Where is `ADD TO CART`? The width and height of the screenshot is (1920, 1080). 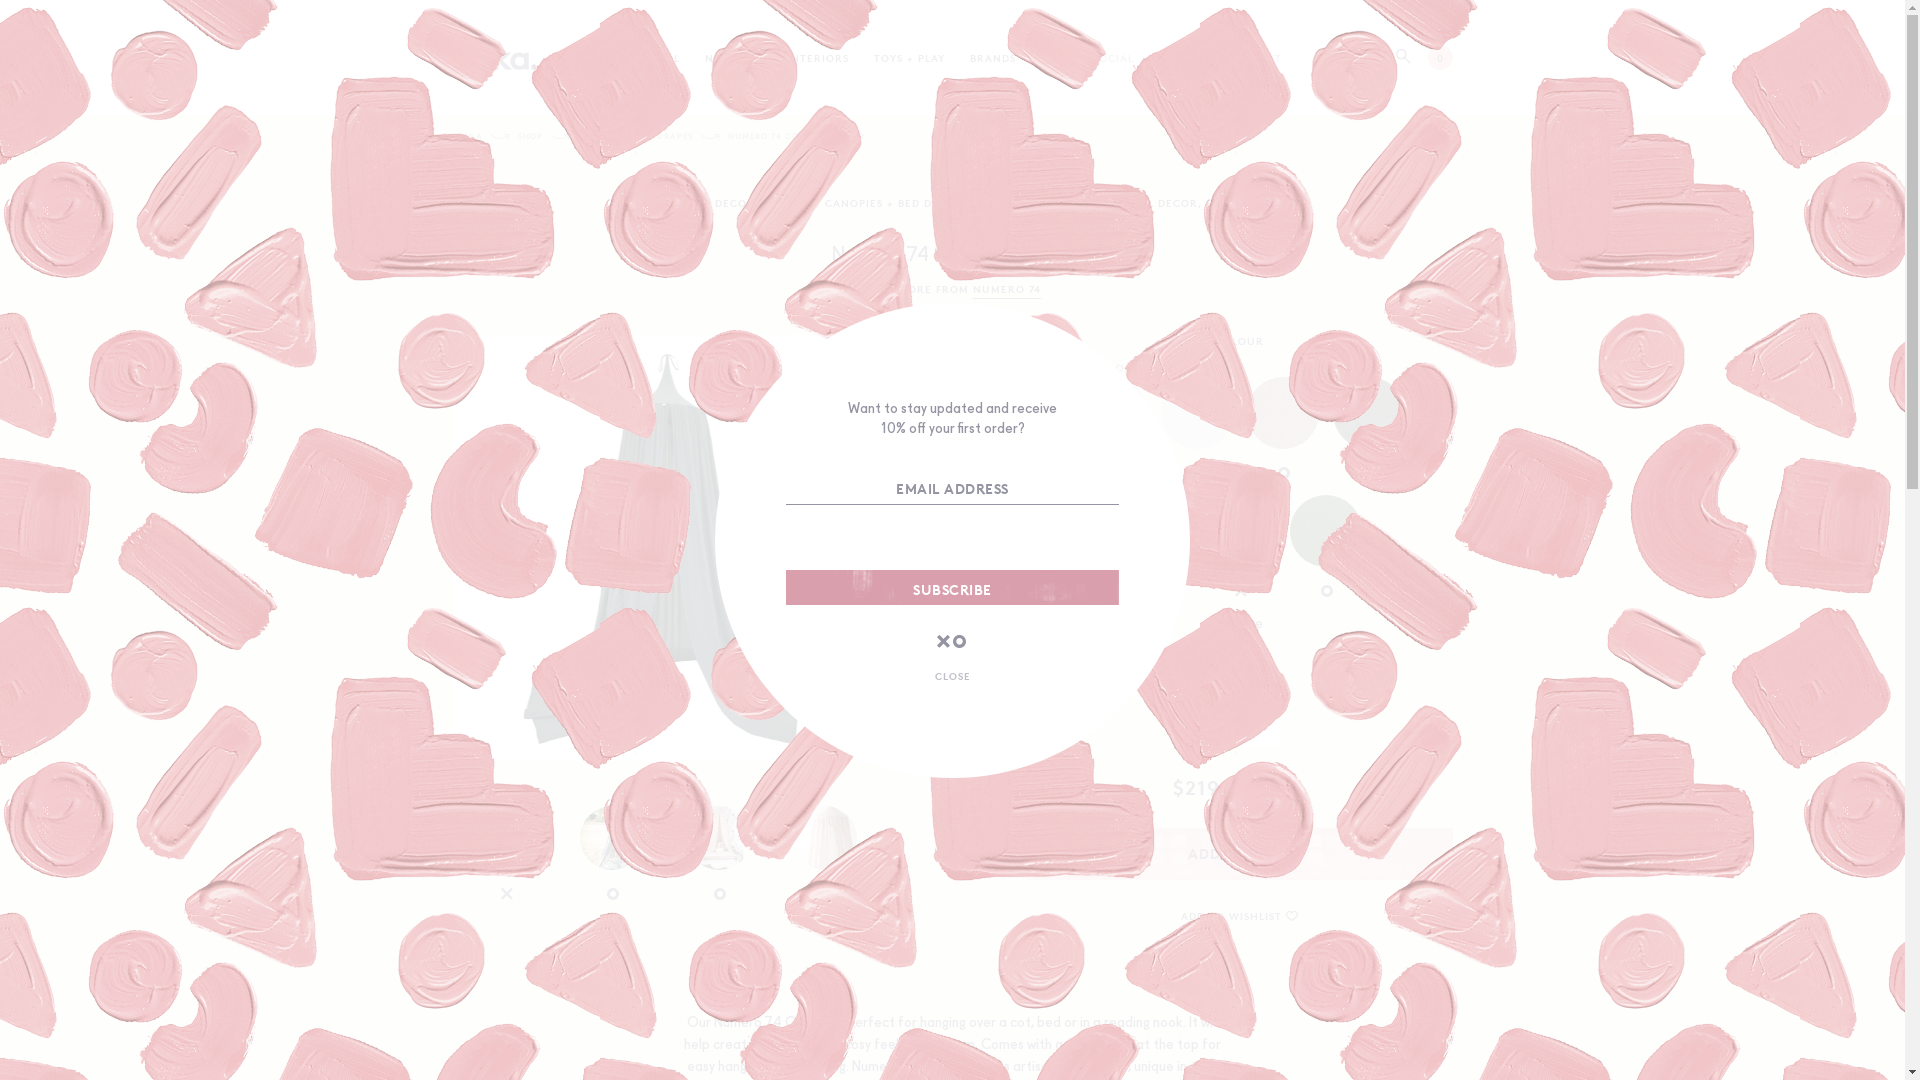
ADD TO CART is located at coordinates (1239, 854).